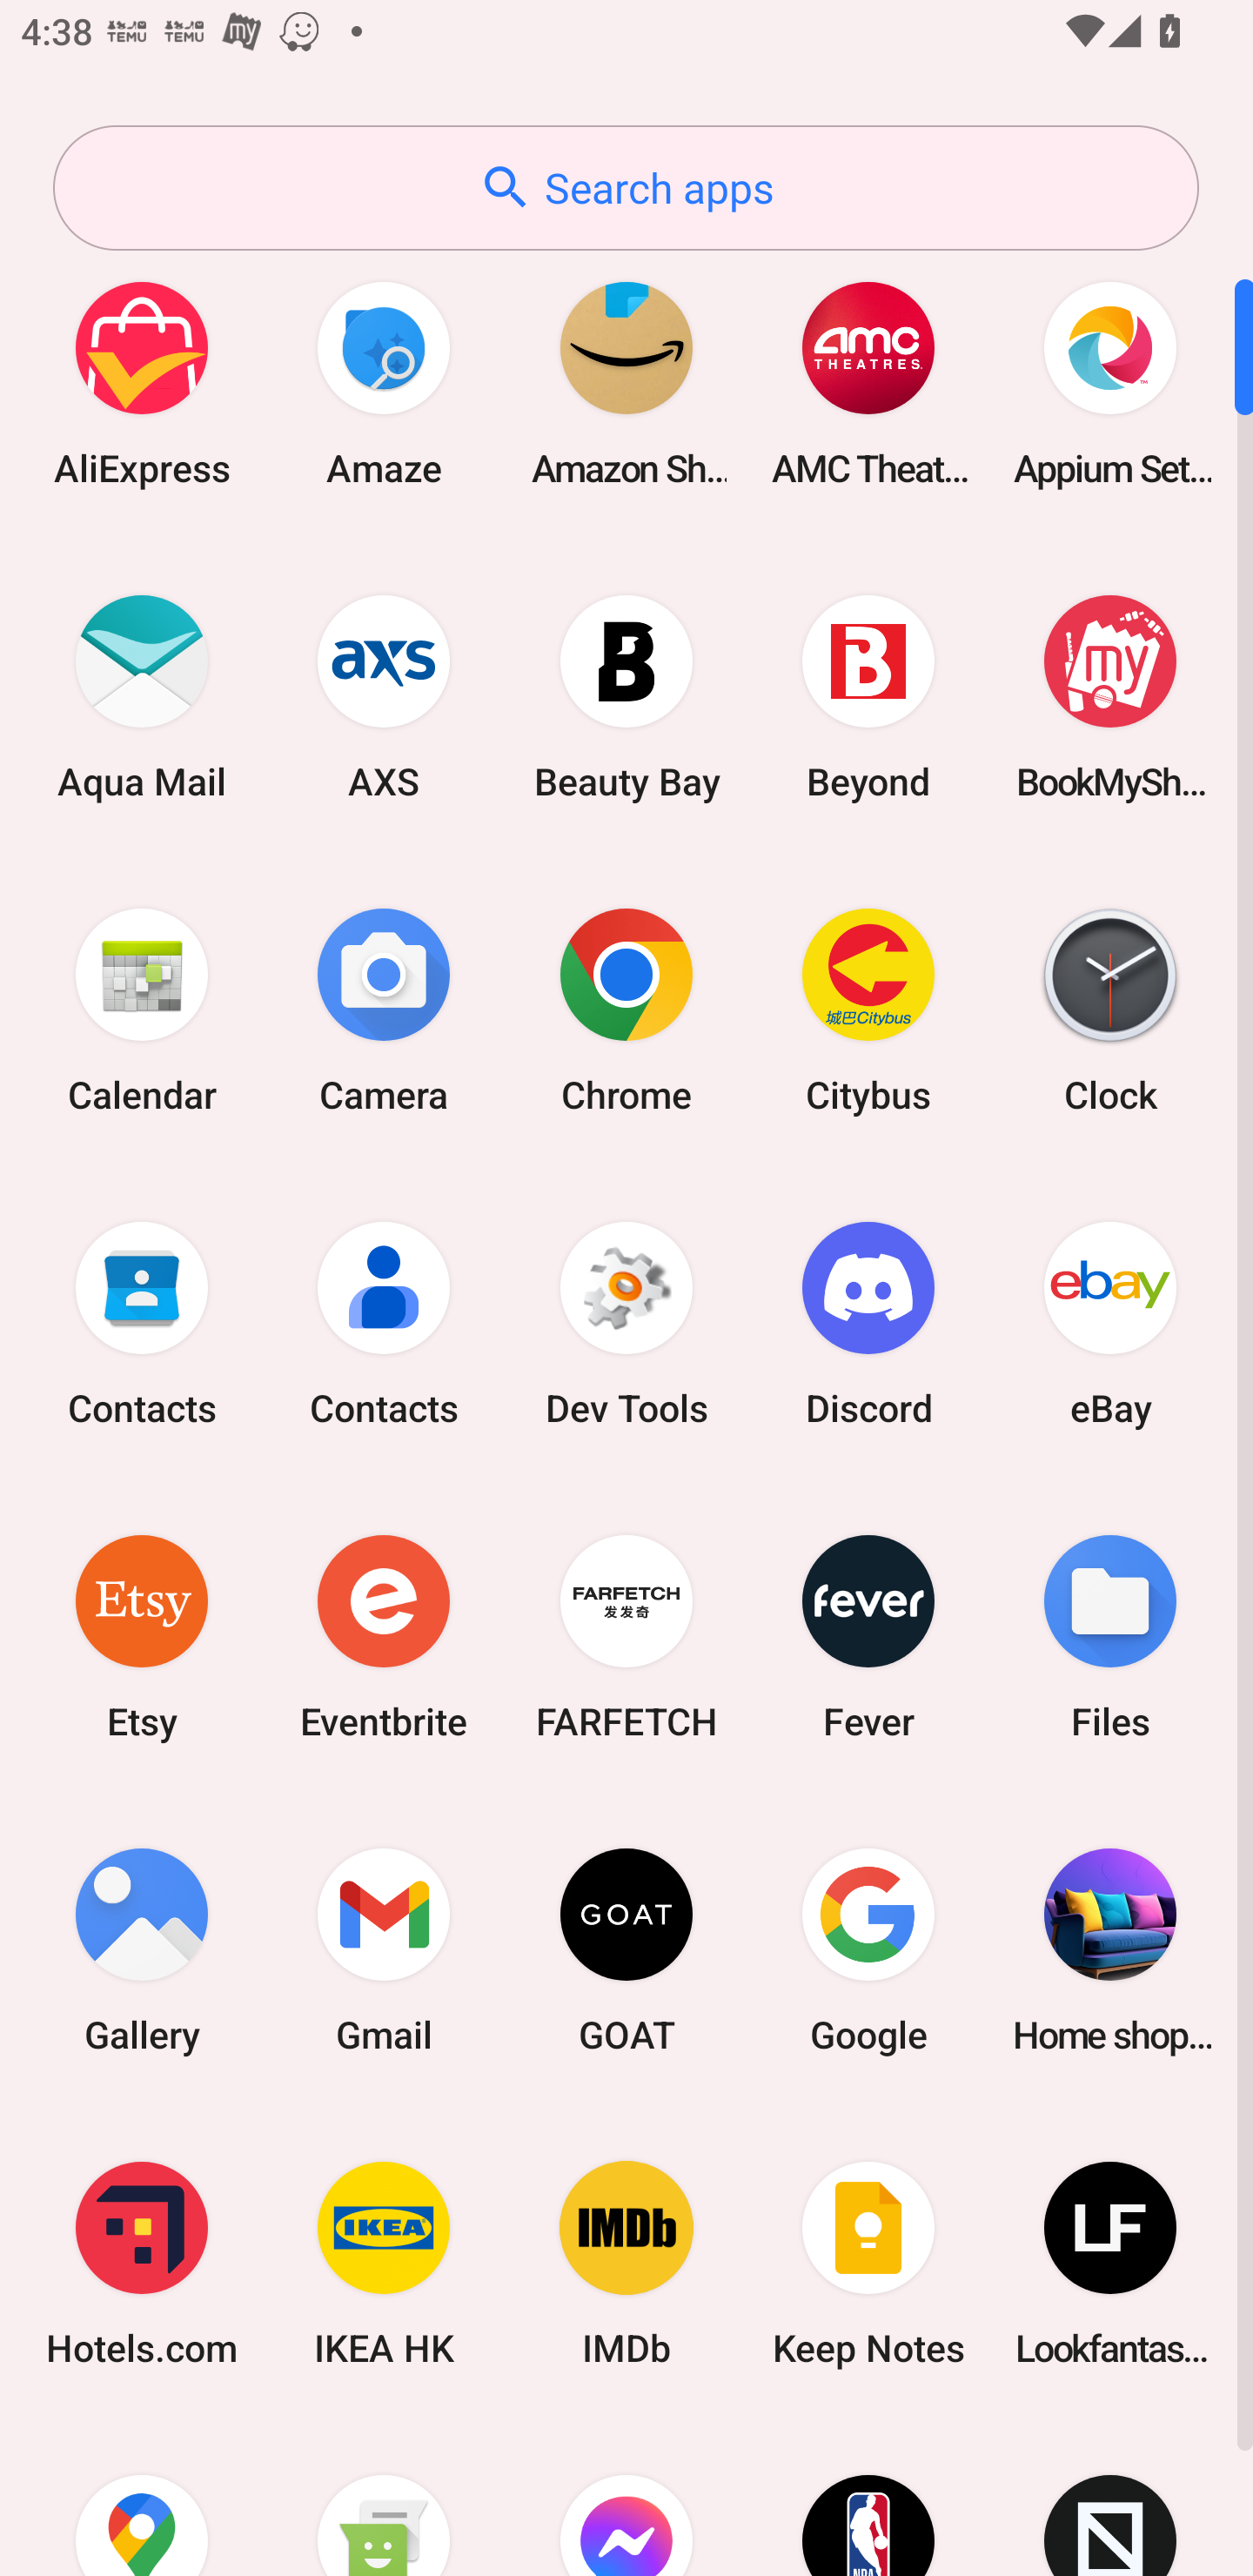 Image resolution: width=1253 pixels, height=2576 pixels. Describe the element at coordinates (384, 383) in the screenshot. I see `Amaze` at that location.